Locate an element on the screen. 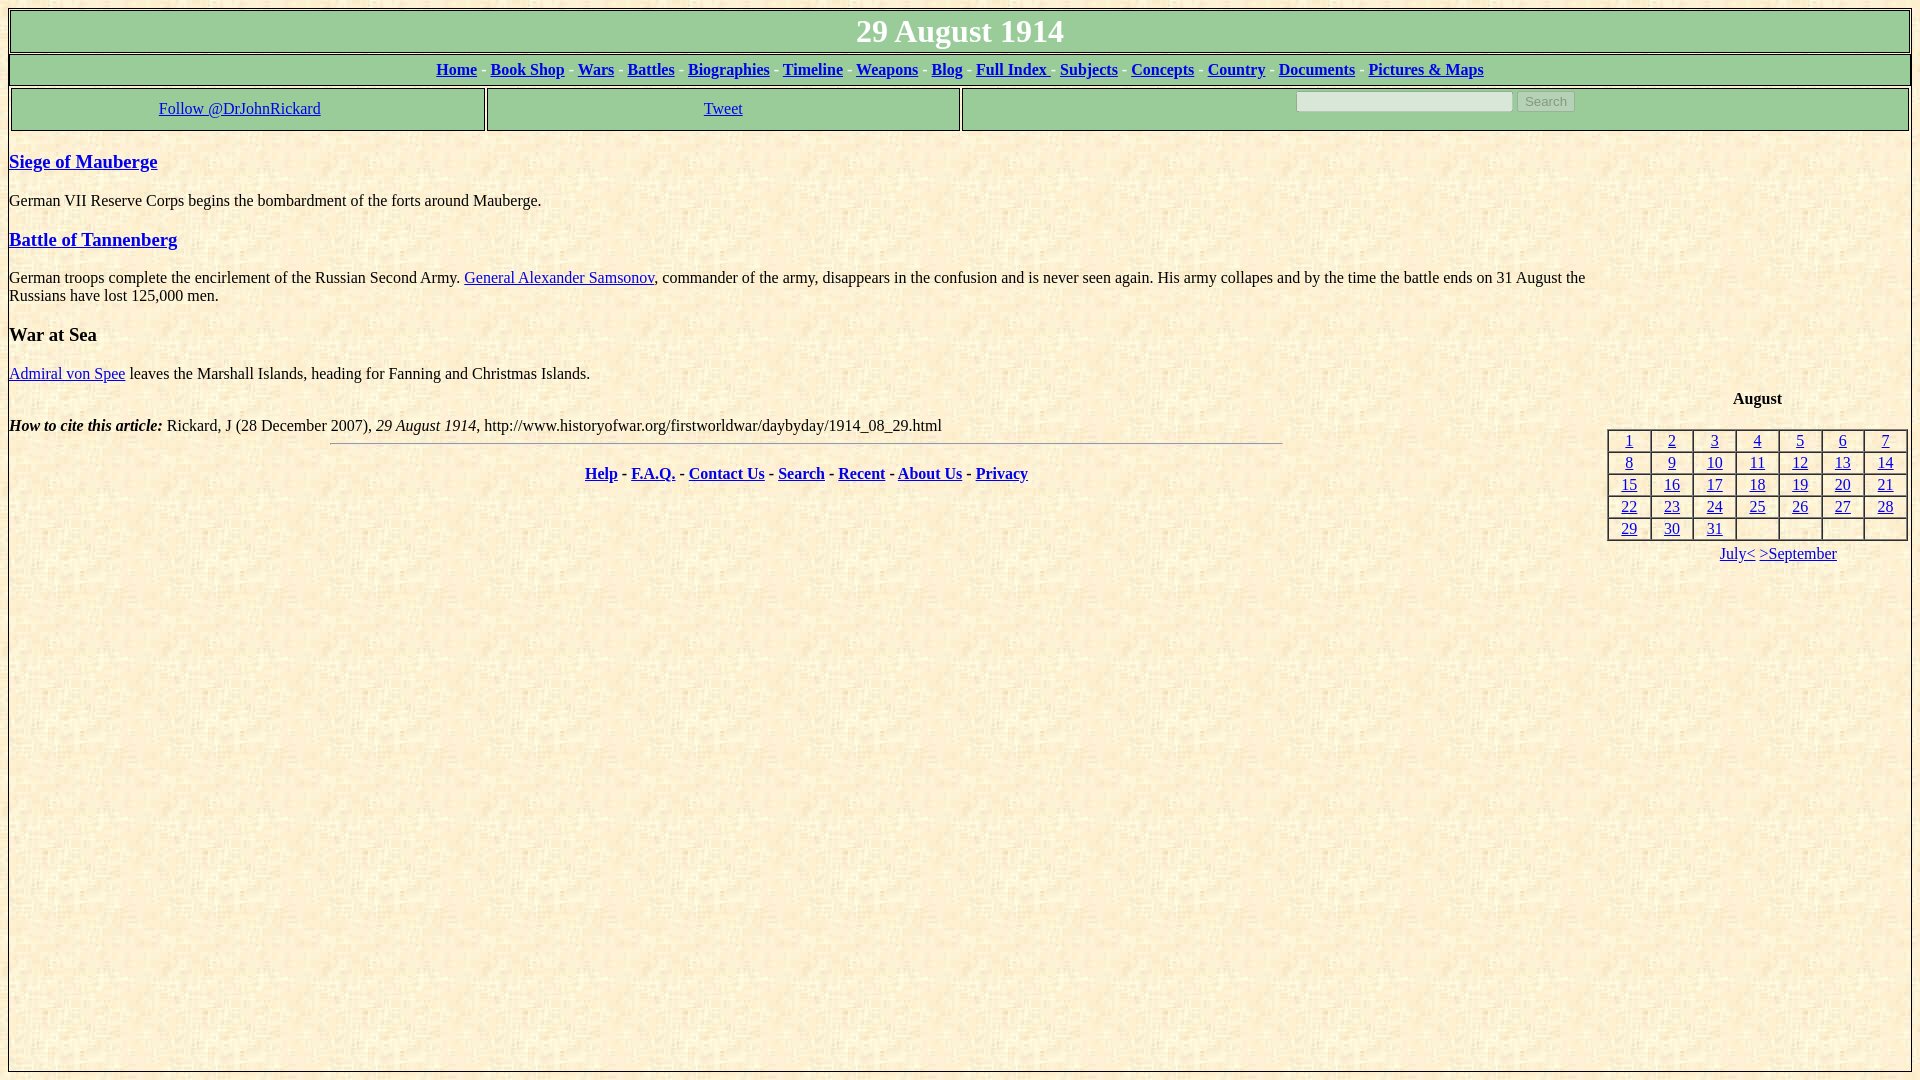  17 is located at coordinates (1714, 484).